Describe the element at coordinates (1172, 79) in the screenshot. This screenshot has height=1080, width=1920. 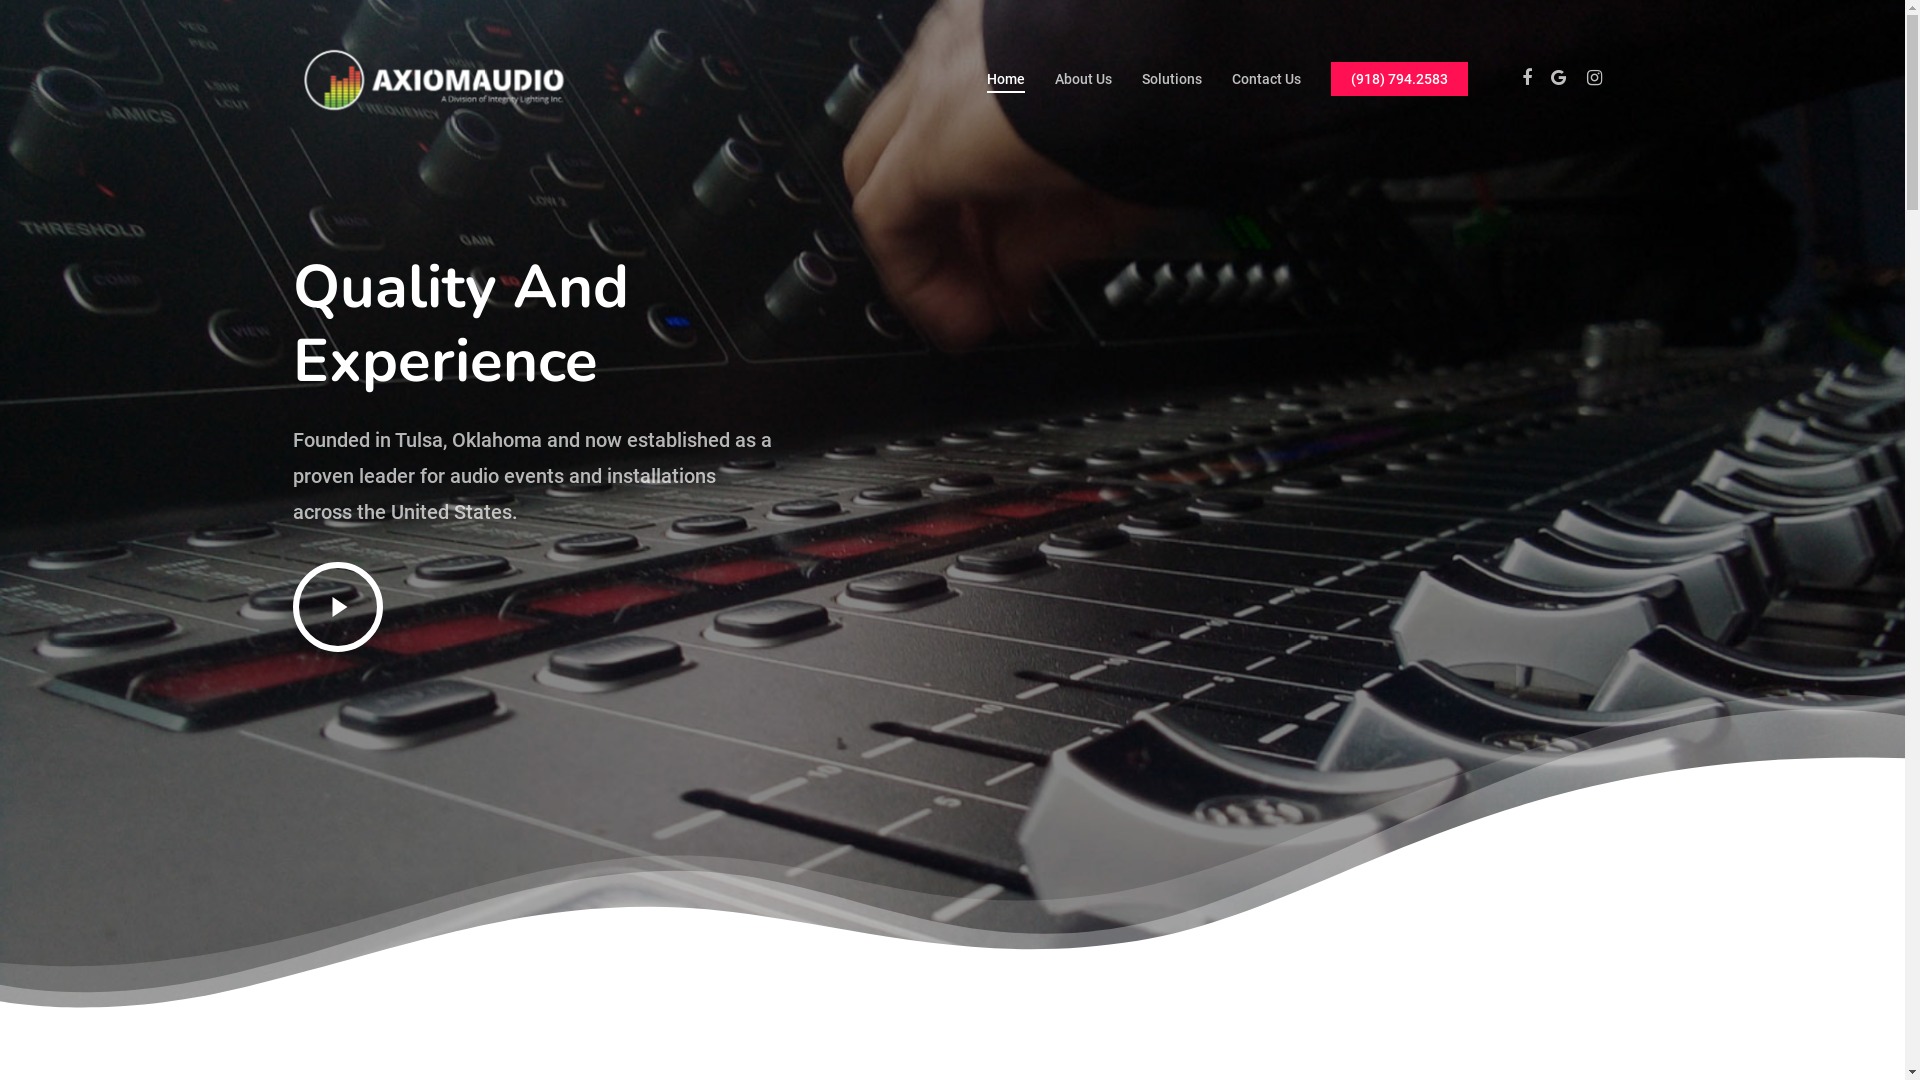
I see `Solutions` at that location.